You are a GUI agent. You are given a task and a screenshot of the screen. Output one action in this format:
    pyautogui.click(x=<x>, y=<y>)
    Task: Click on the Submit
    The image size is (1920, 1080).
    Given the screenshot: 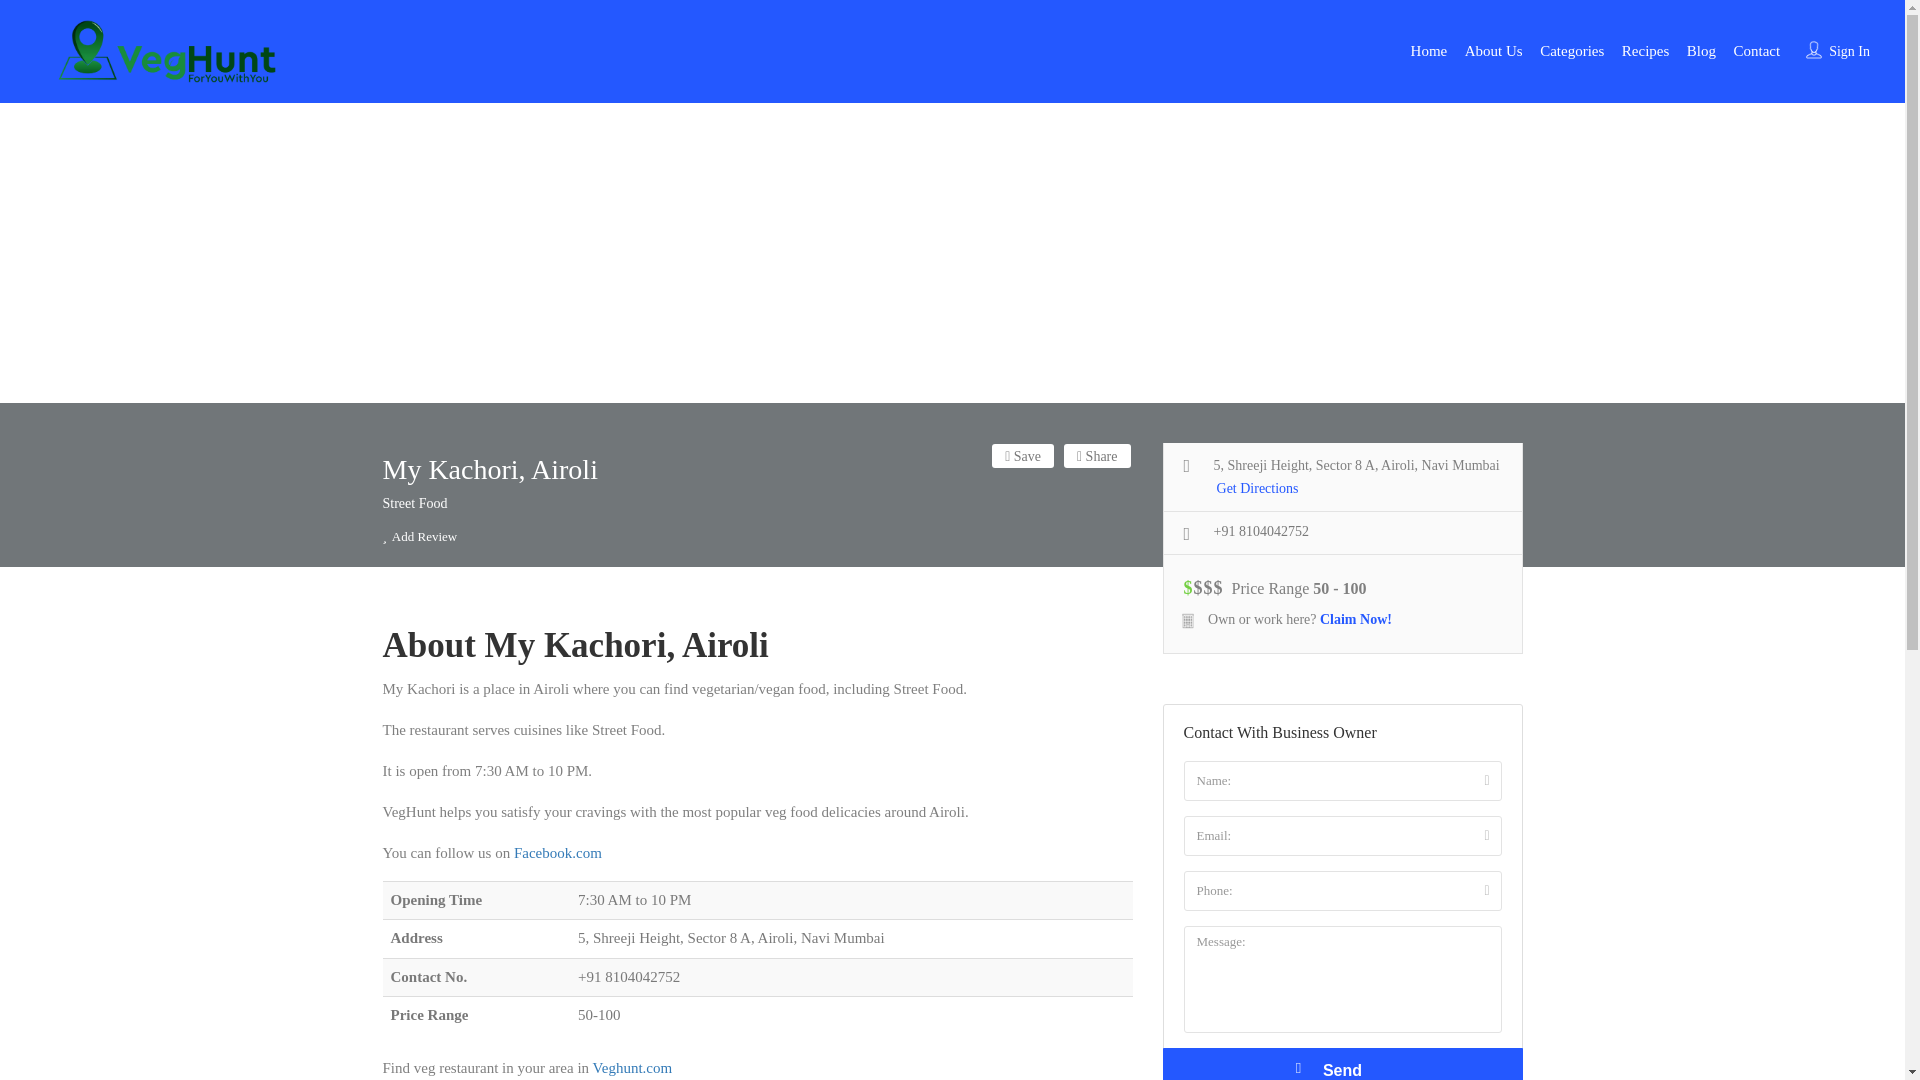 What is the action you would take?
    pyautogui.click(x=546, y=662)
    